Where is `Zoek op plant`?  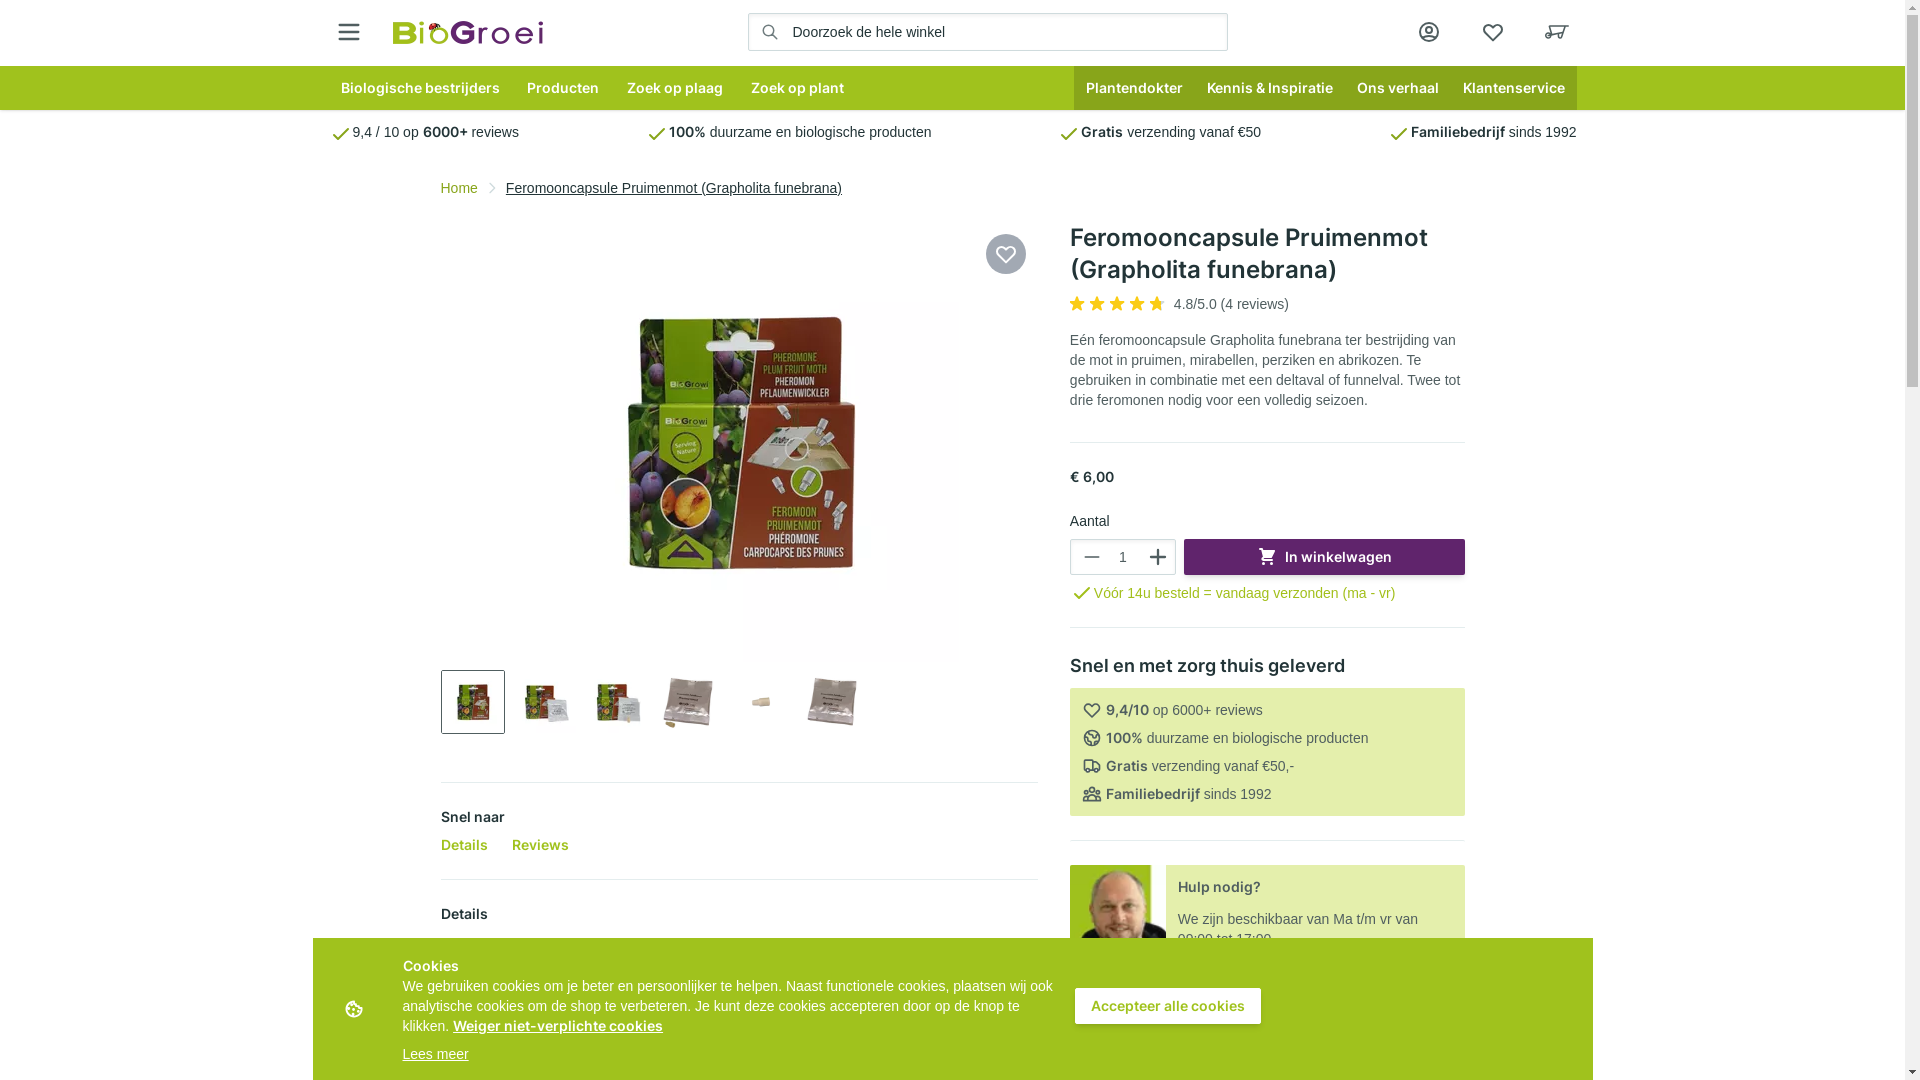
Zoek op plant is located at coordinates (798, 88).